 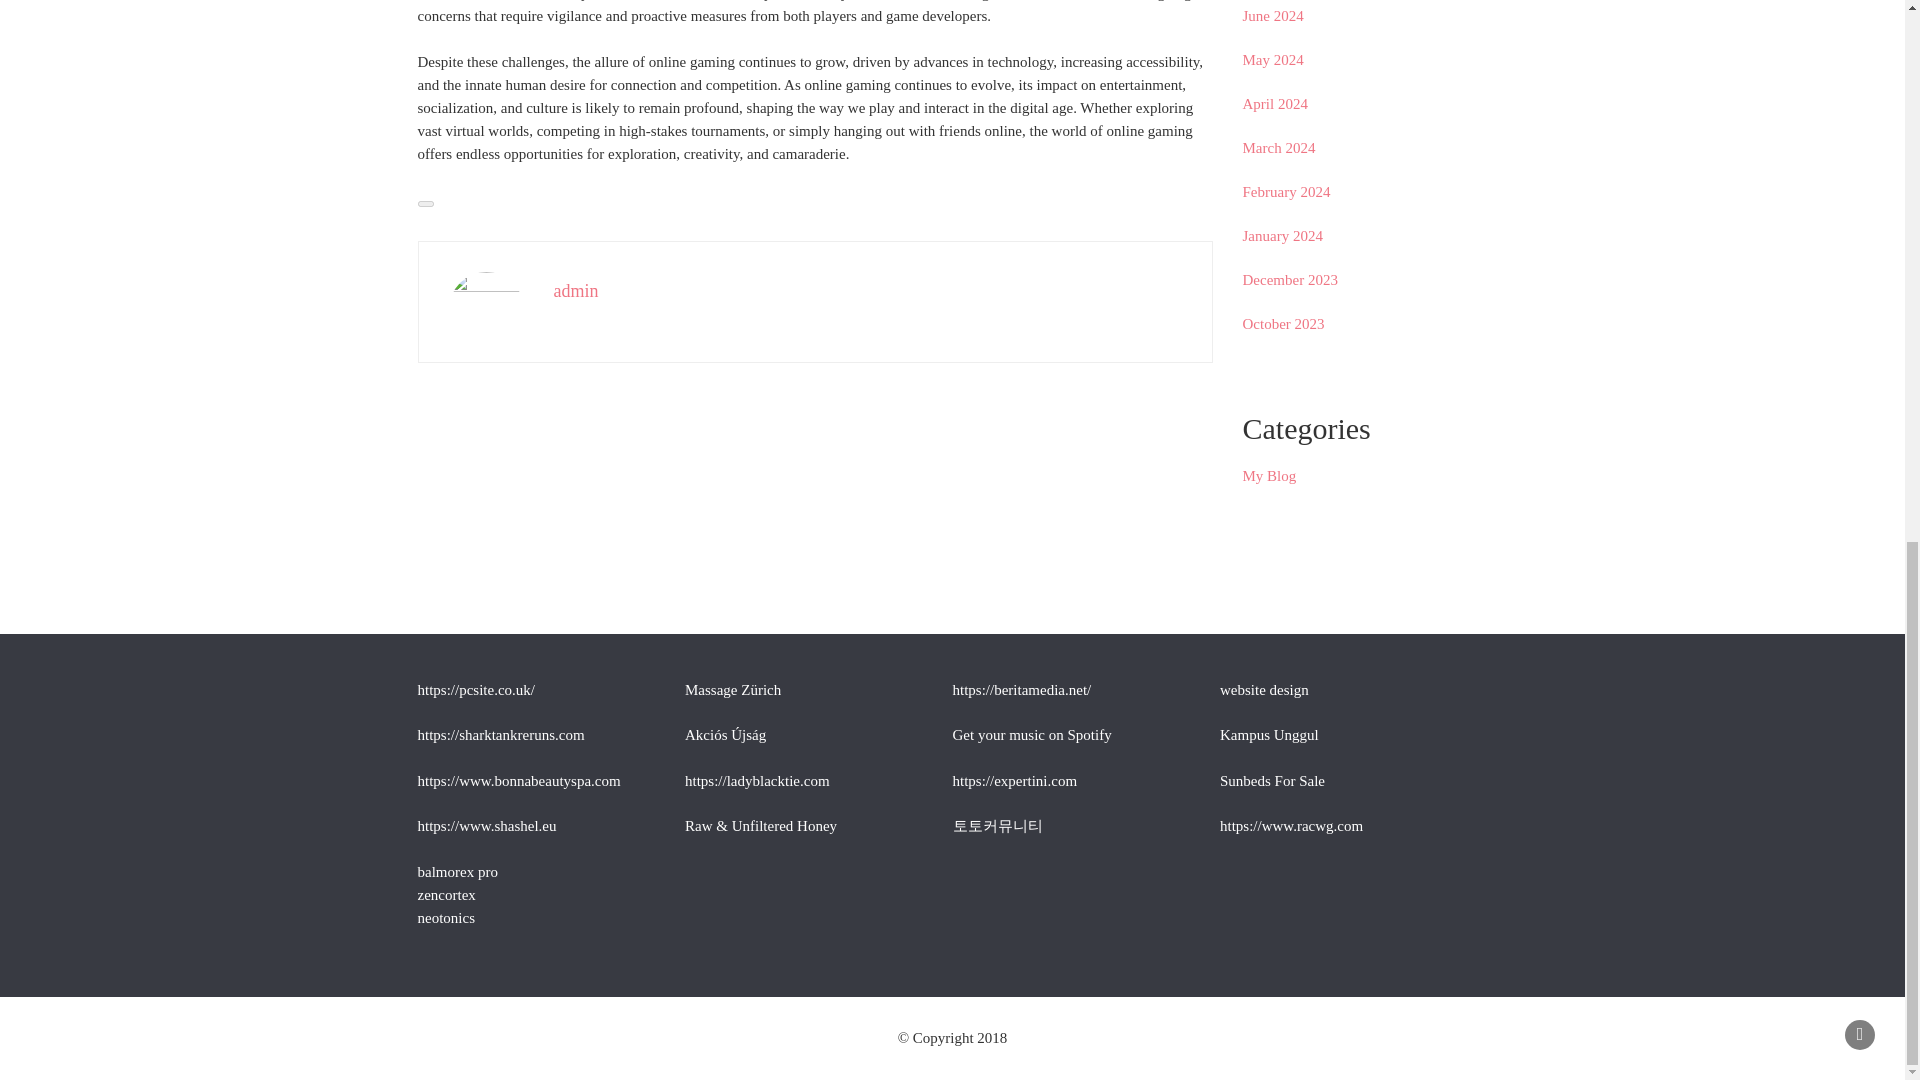 I want to click on March 2024, so click(x=1278, y=148).